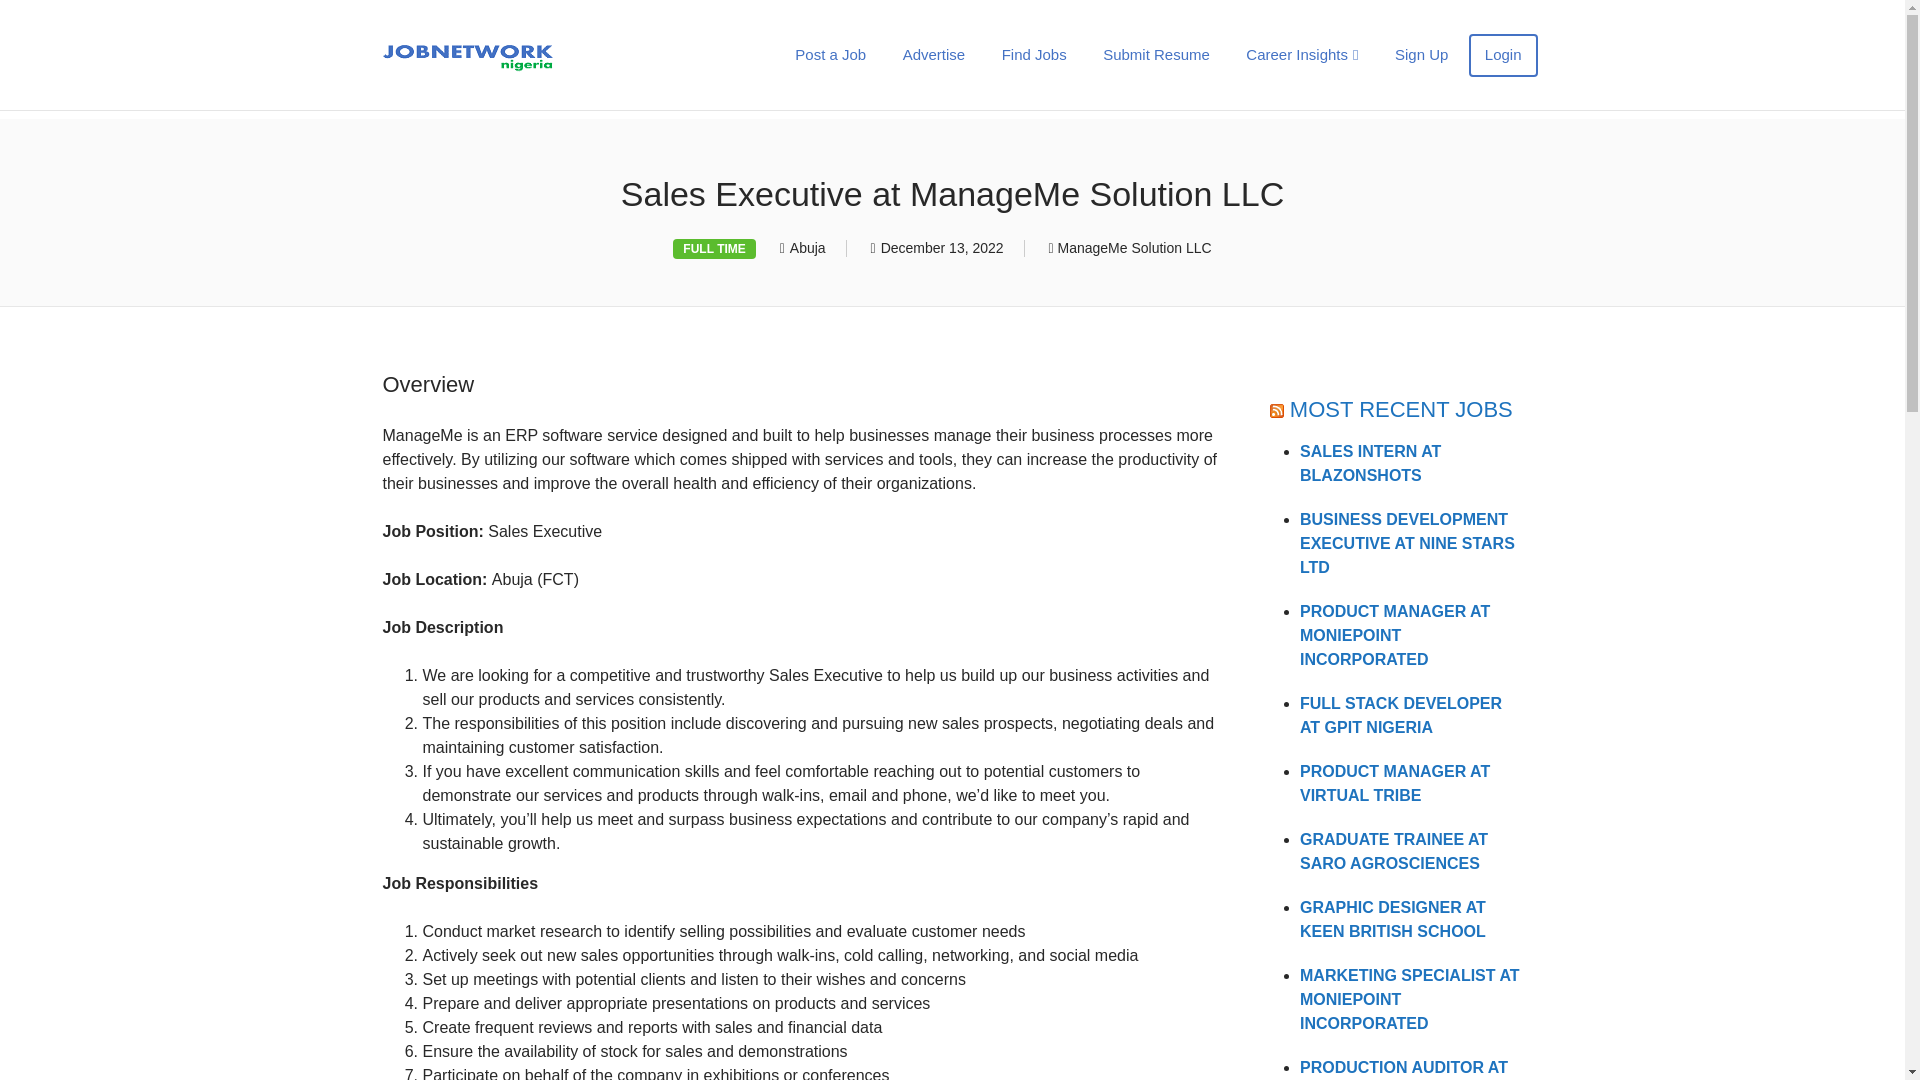 The height and width of the screenshot is (1080, 1920). Describe the element at coordinates (1394, 850) in the screenshot. I see `GRADUATE TRAINEE AT SARO AGROSCIENCES` at that location.